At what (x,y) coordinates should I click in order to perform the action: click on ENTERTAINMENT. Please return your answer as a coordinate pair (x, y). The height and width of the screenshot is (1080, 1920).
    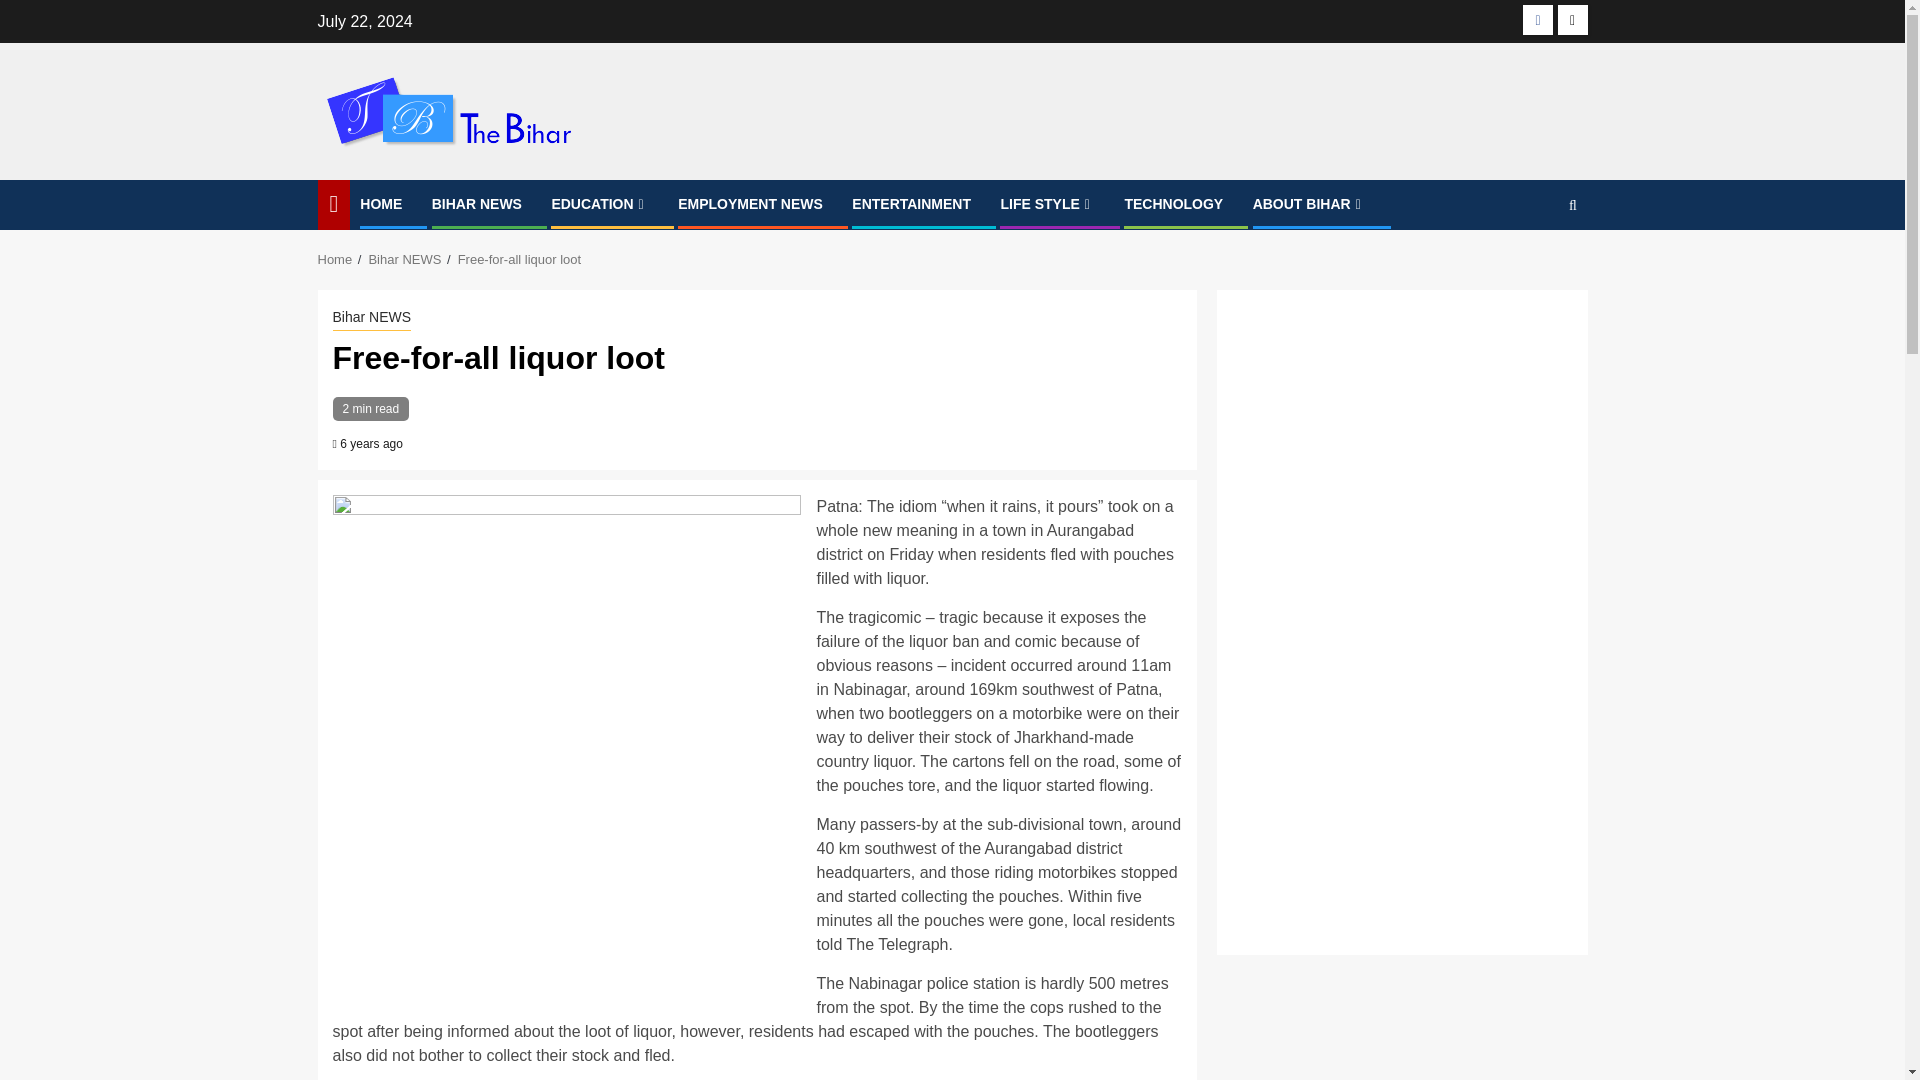
    Looking at the image, I should click on (912, 203).